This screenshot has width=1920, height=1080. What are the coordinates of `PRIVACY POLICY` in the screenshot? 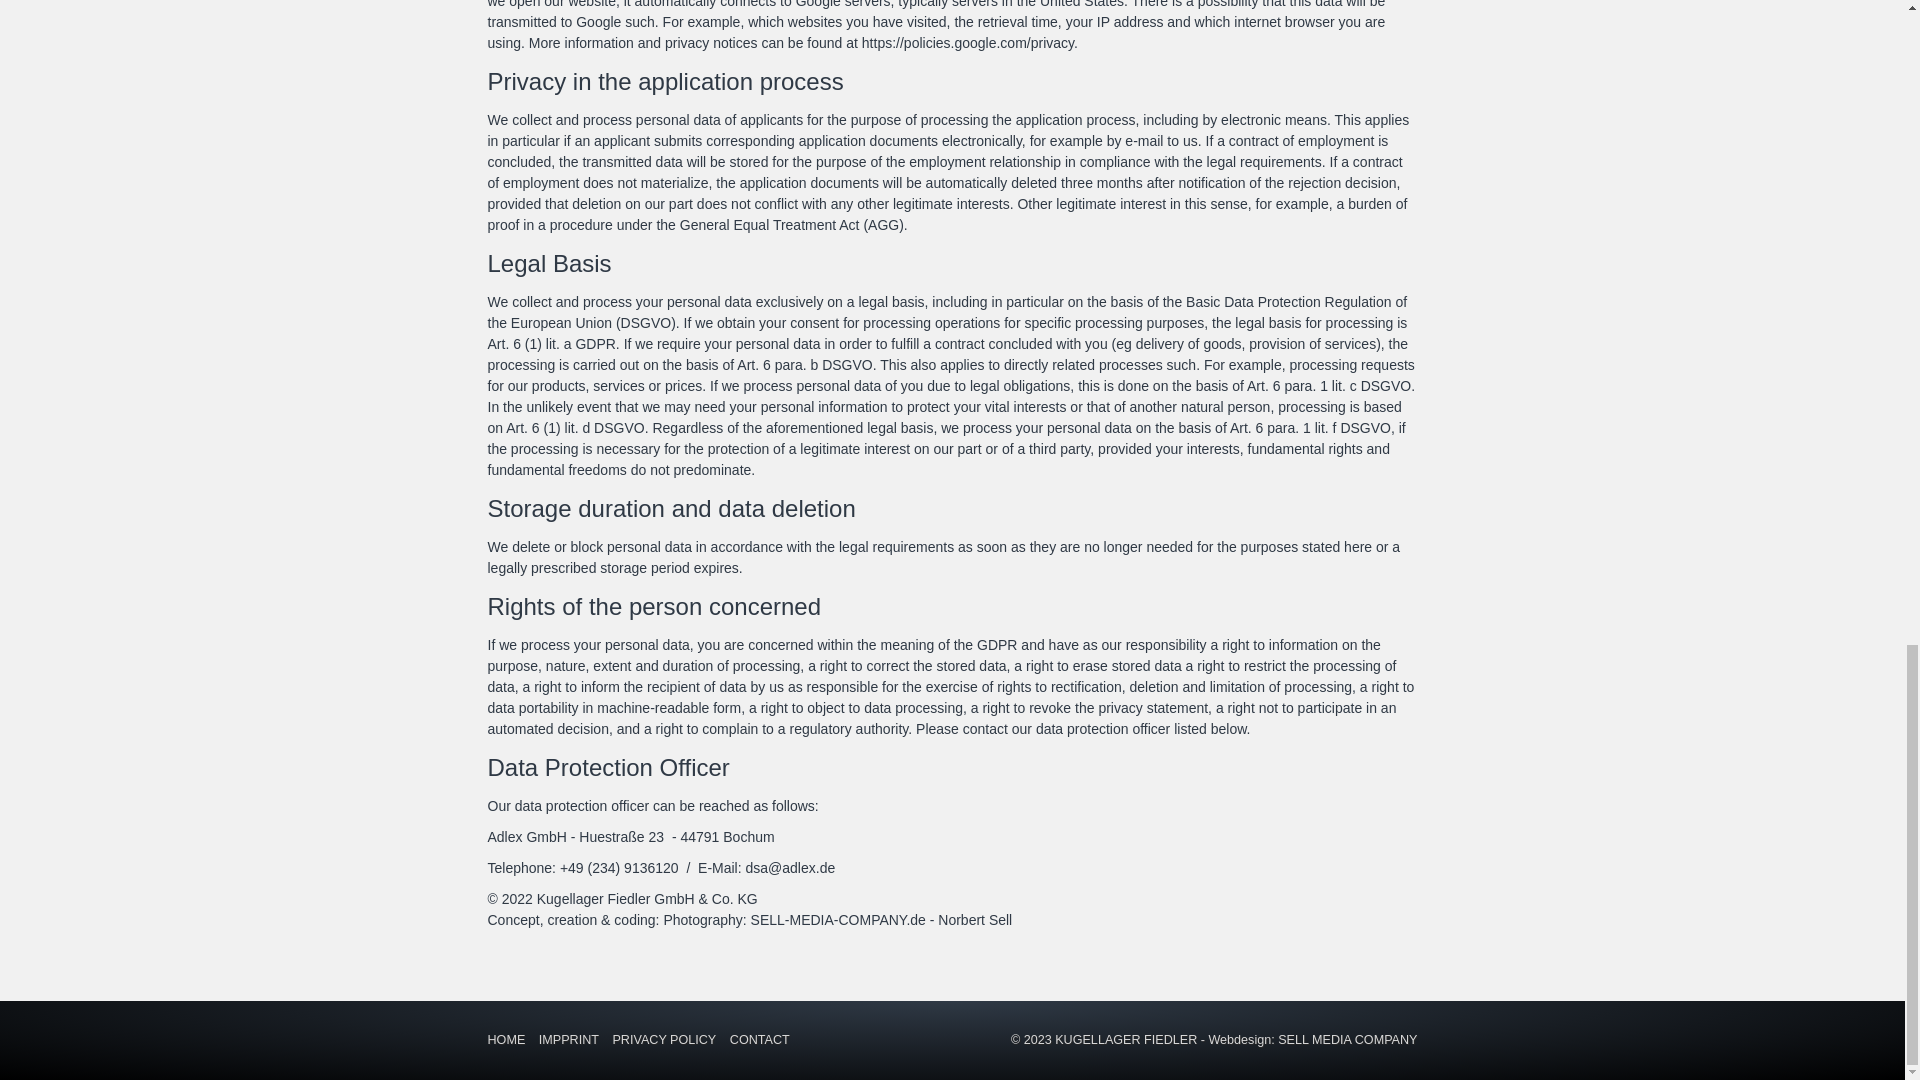 It's located at (668, 1040).